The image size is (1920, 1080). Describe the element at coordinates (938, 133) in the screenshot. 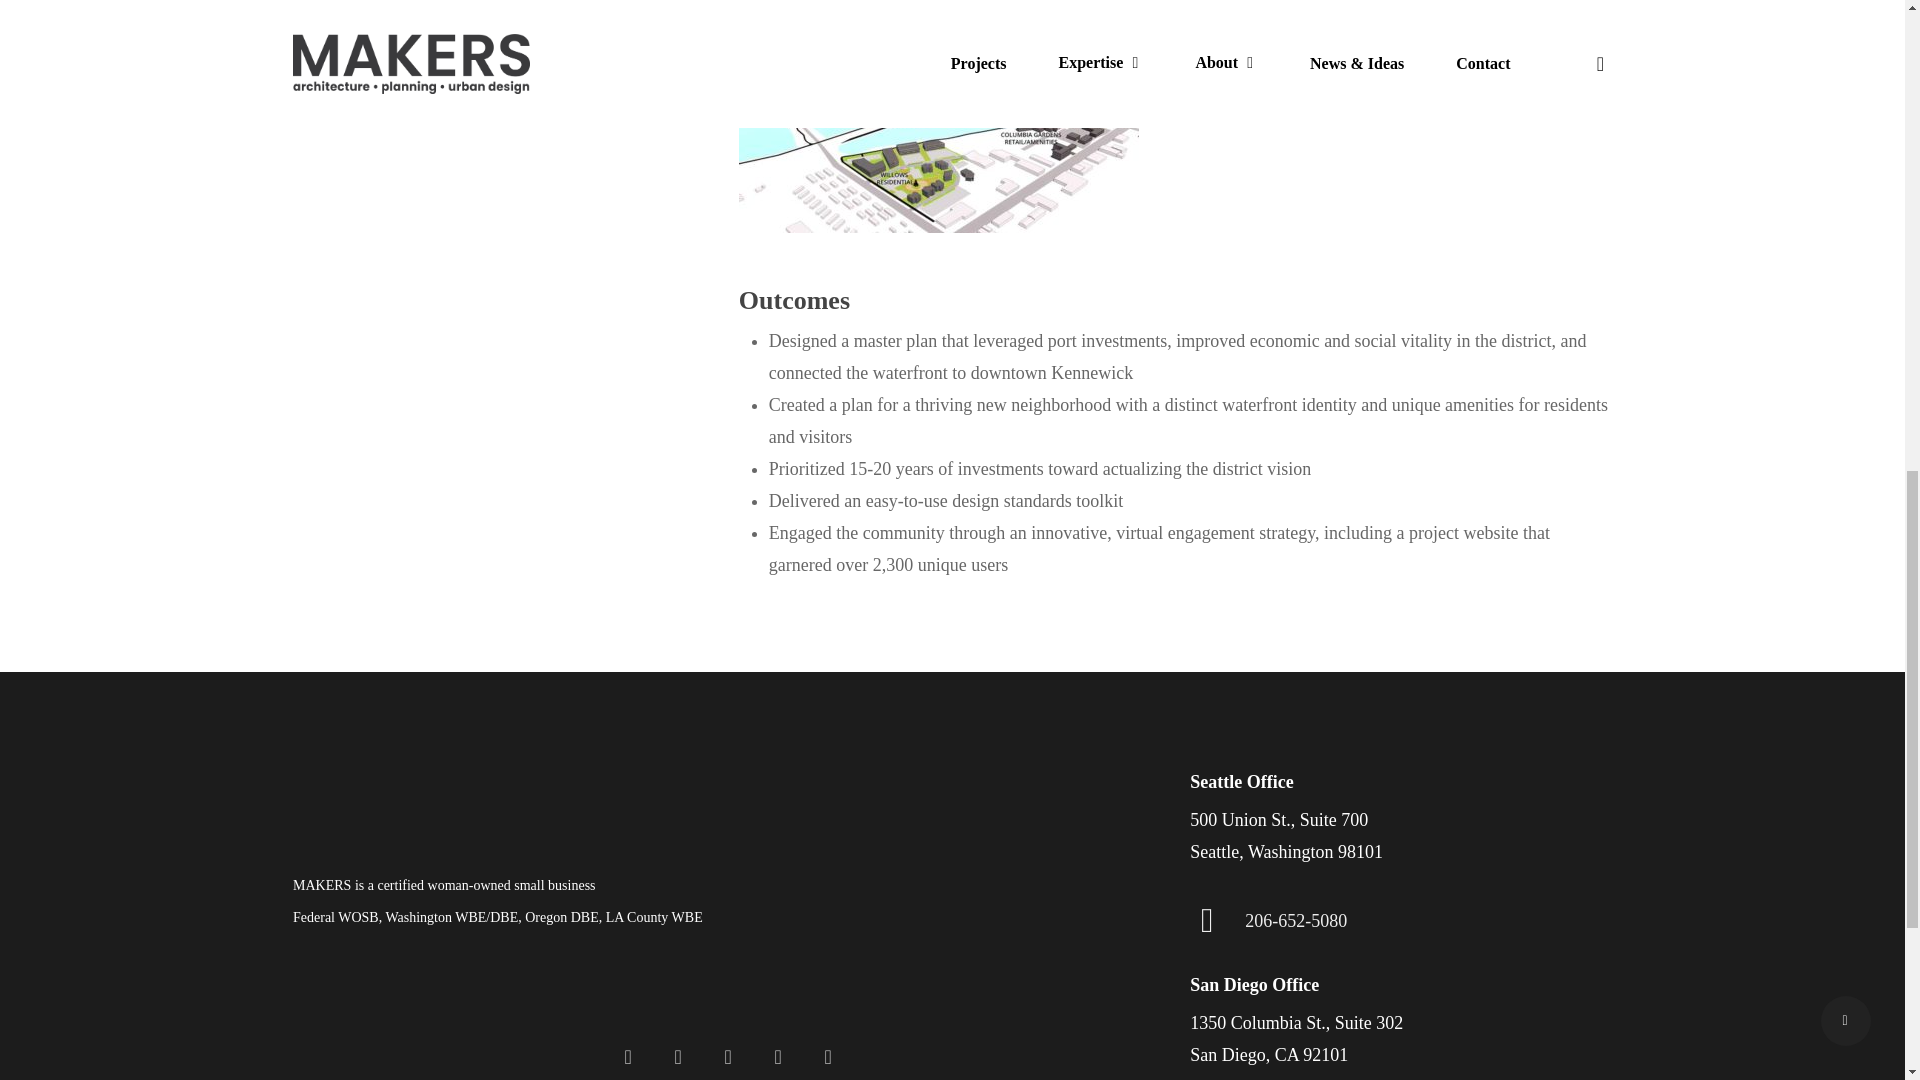

I see `ed-plan-01` at that location.